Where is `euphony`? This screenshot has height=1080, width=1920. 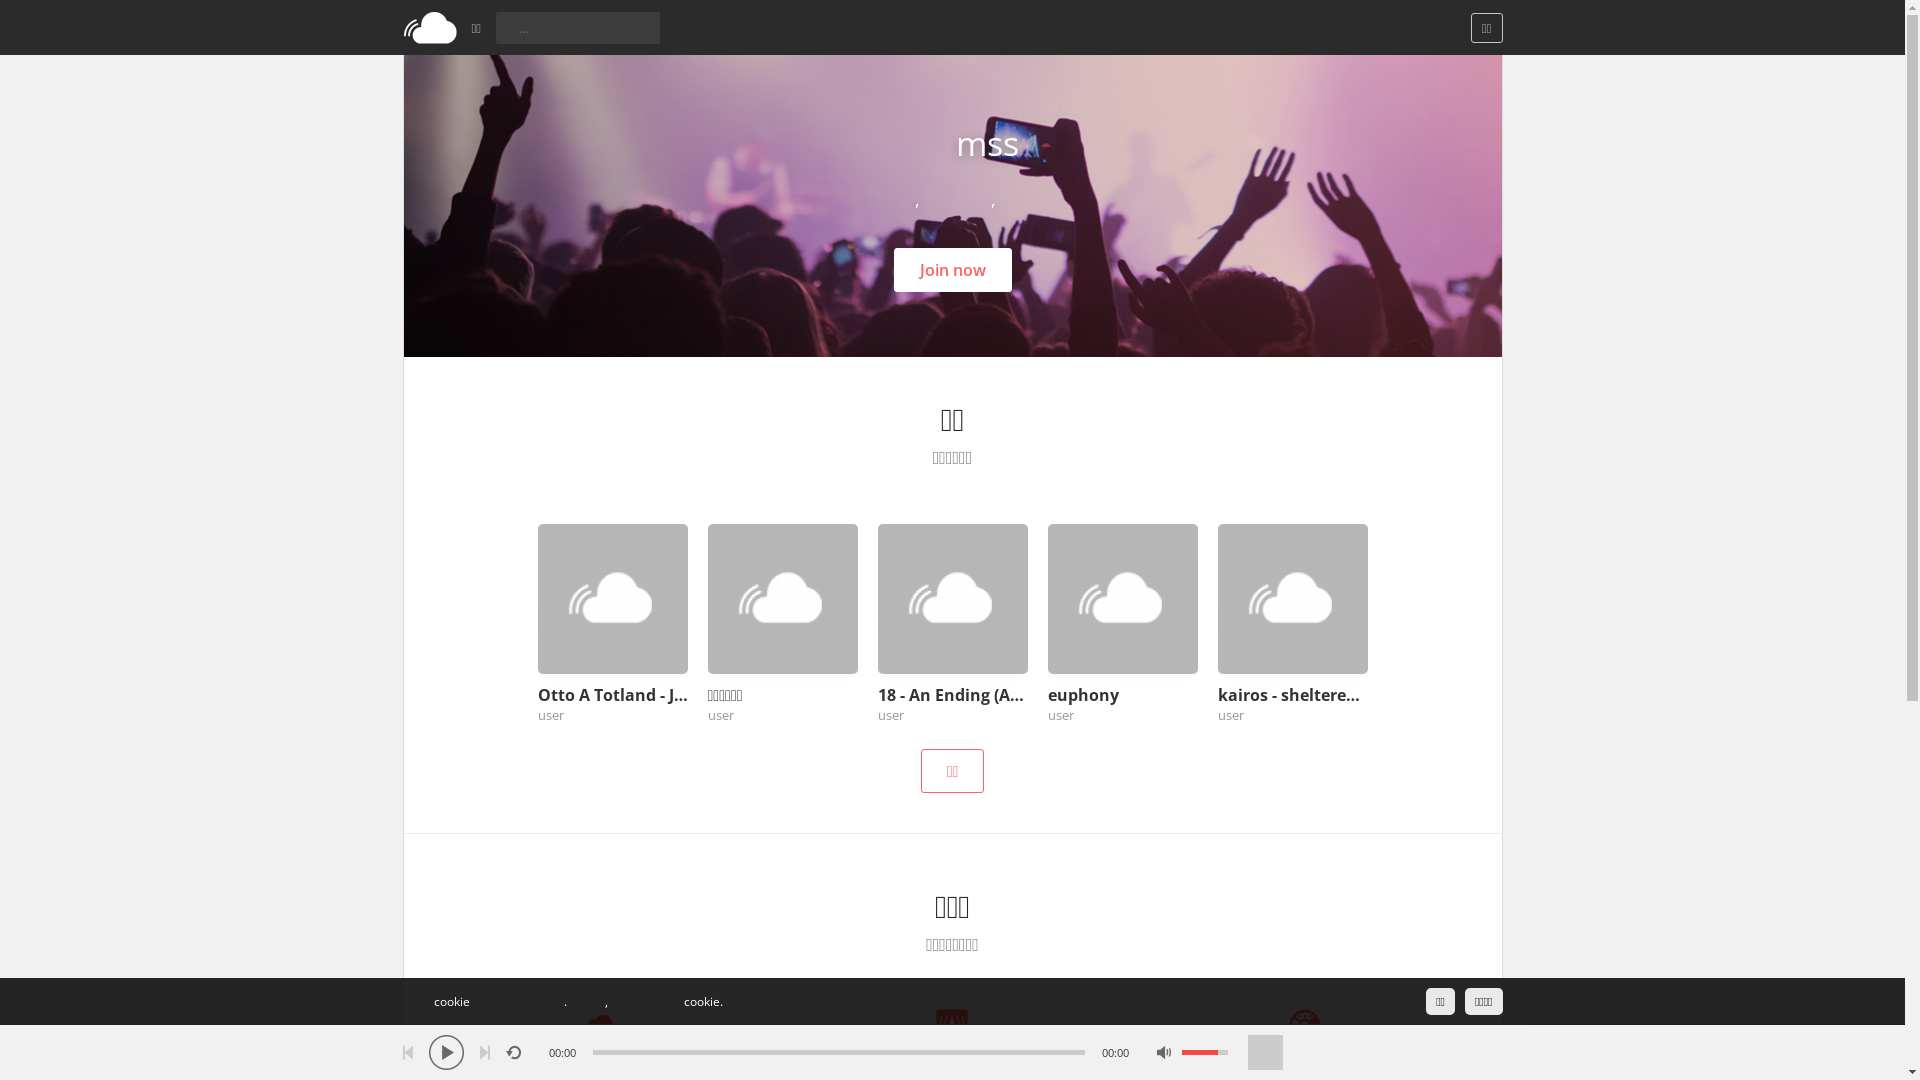 euphony is located at coordinates (1123, 695).